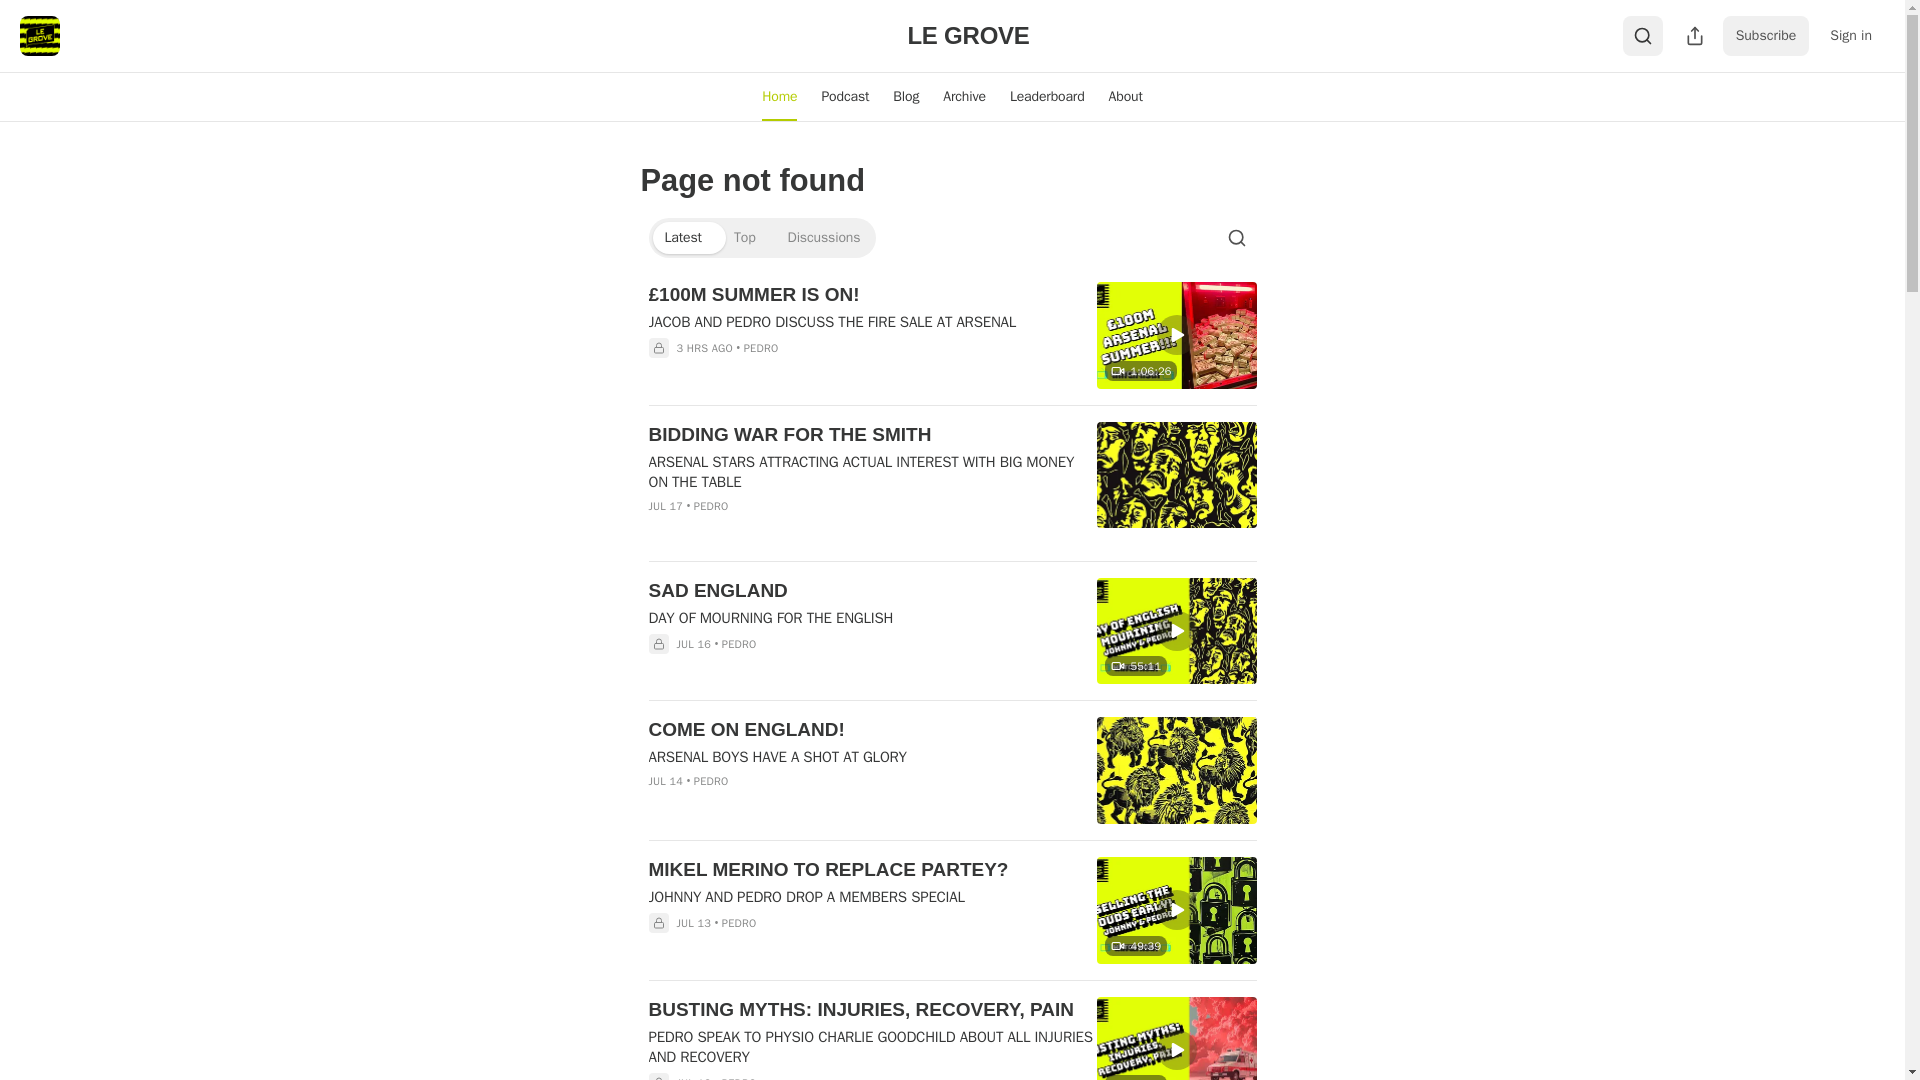 The width and height of the screenshot is (1920, 1080). Describe the element at coordinates (1850, 36) in the screenshot. I see `Sign in` at that location.